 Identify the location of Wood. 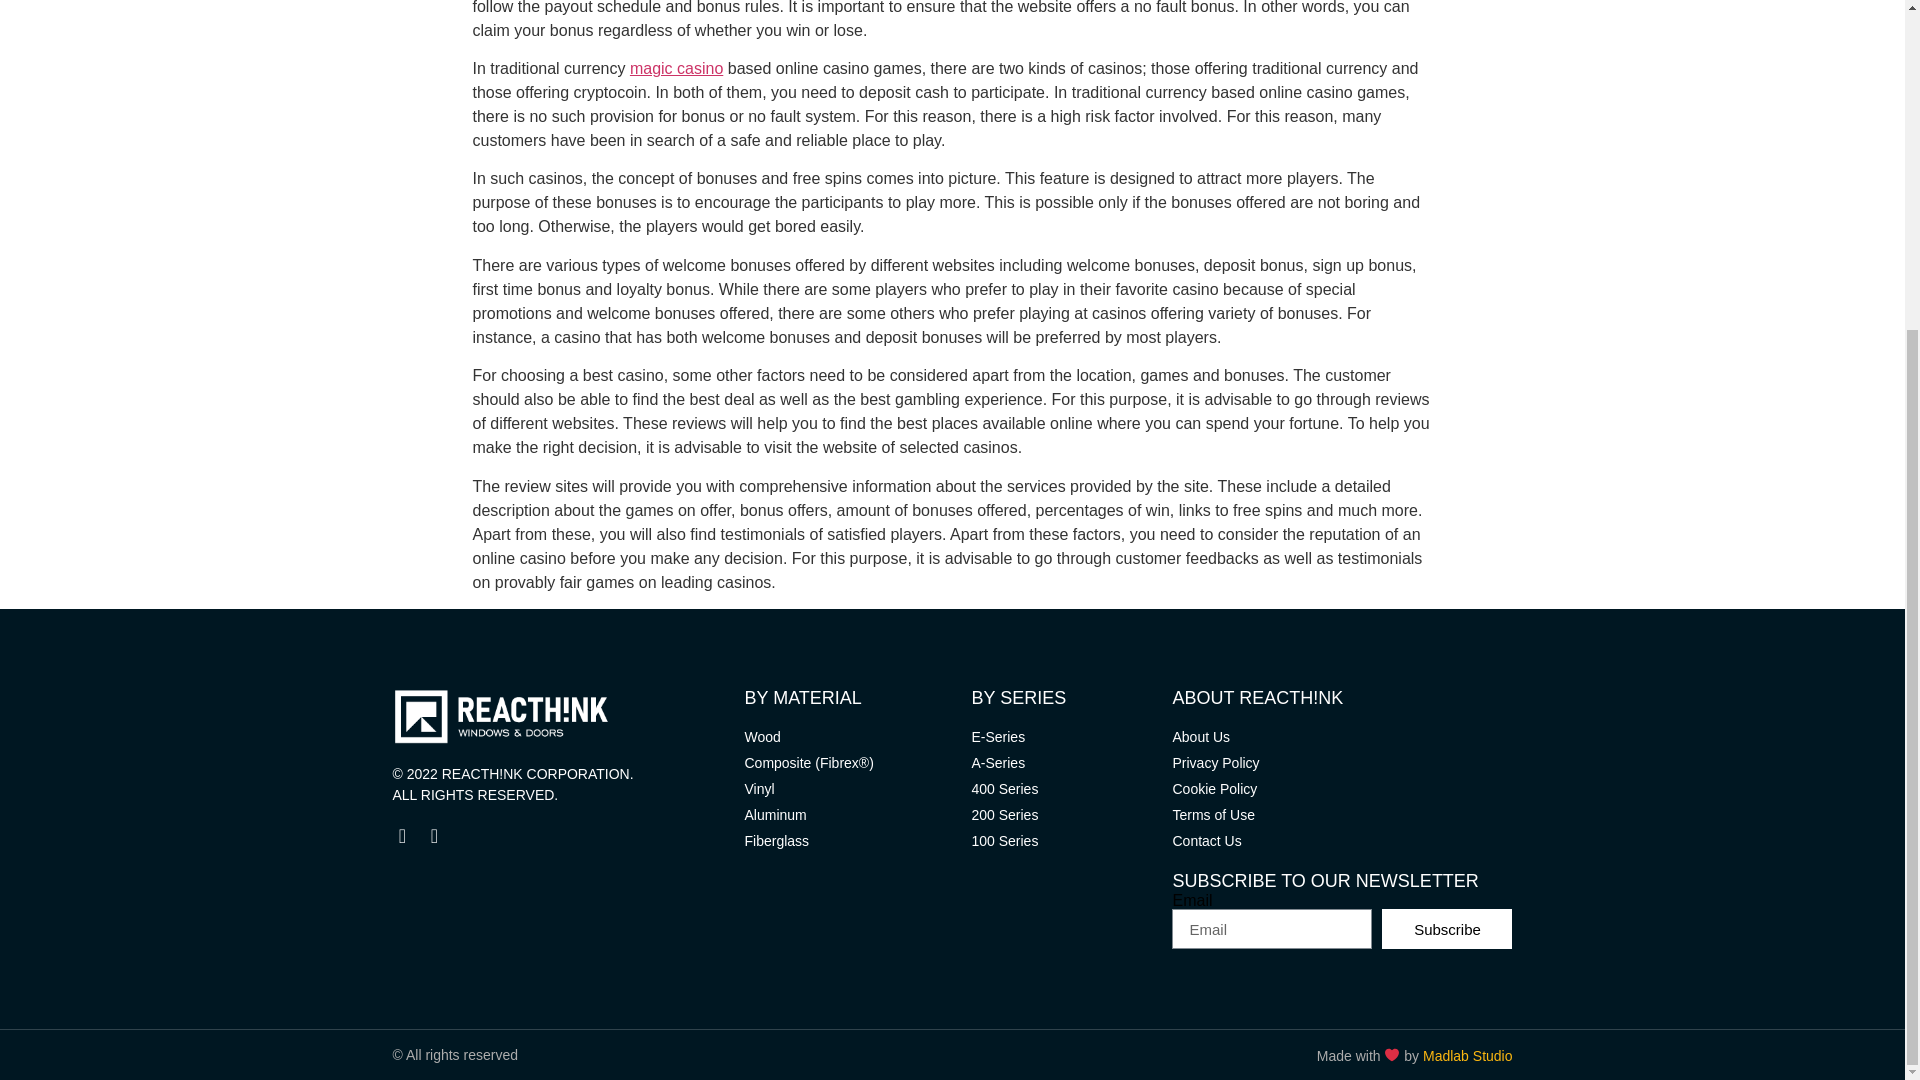
(847, 737).